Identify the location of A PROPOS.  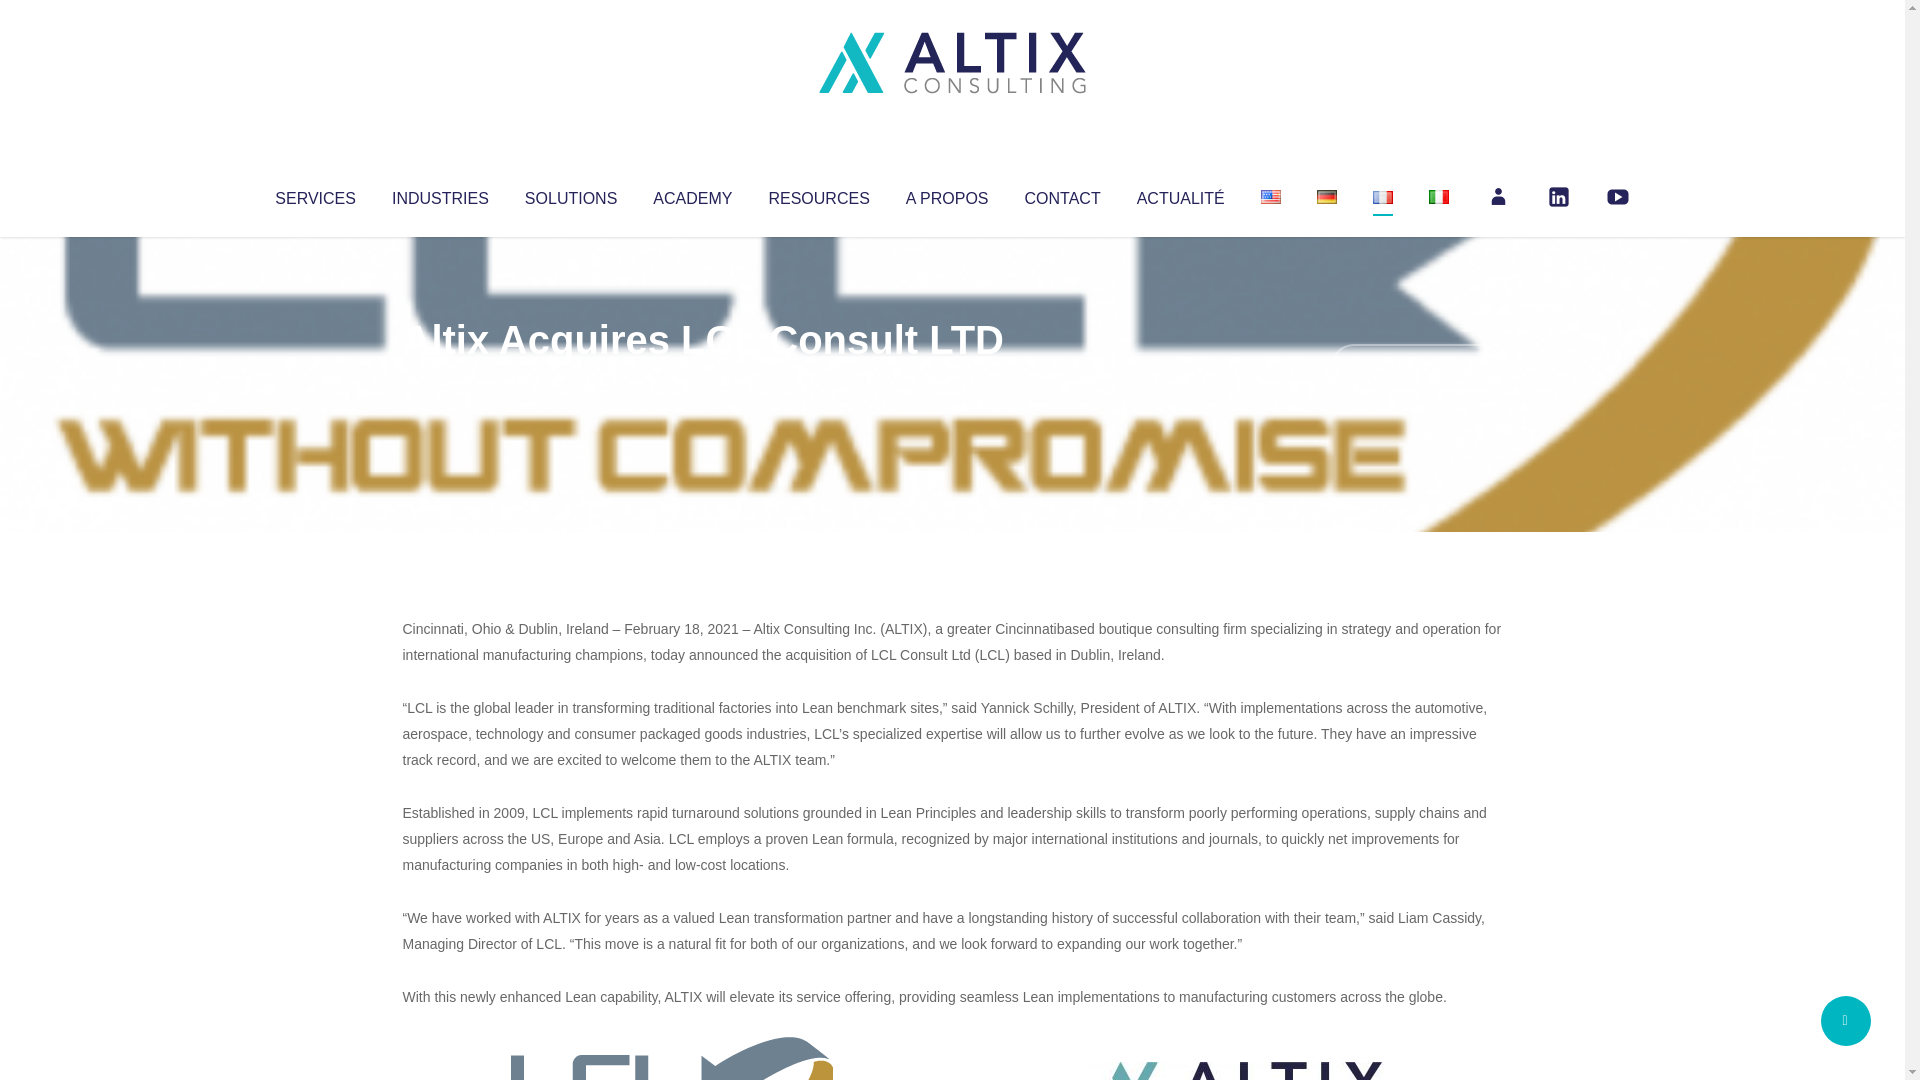
(947, 194).